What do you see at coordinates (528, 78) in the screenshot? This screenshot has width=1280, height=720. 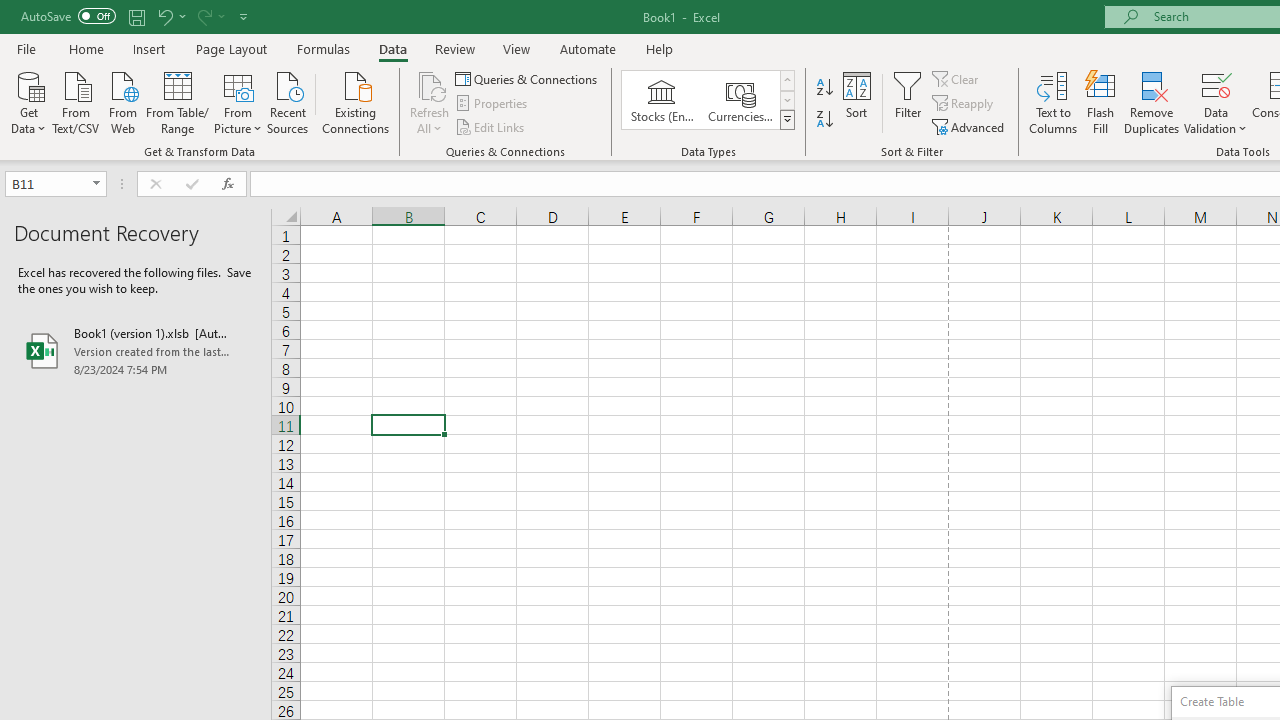 I see `Queries & Connections` at bounding box center [528, 78].